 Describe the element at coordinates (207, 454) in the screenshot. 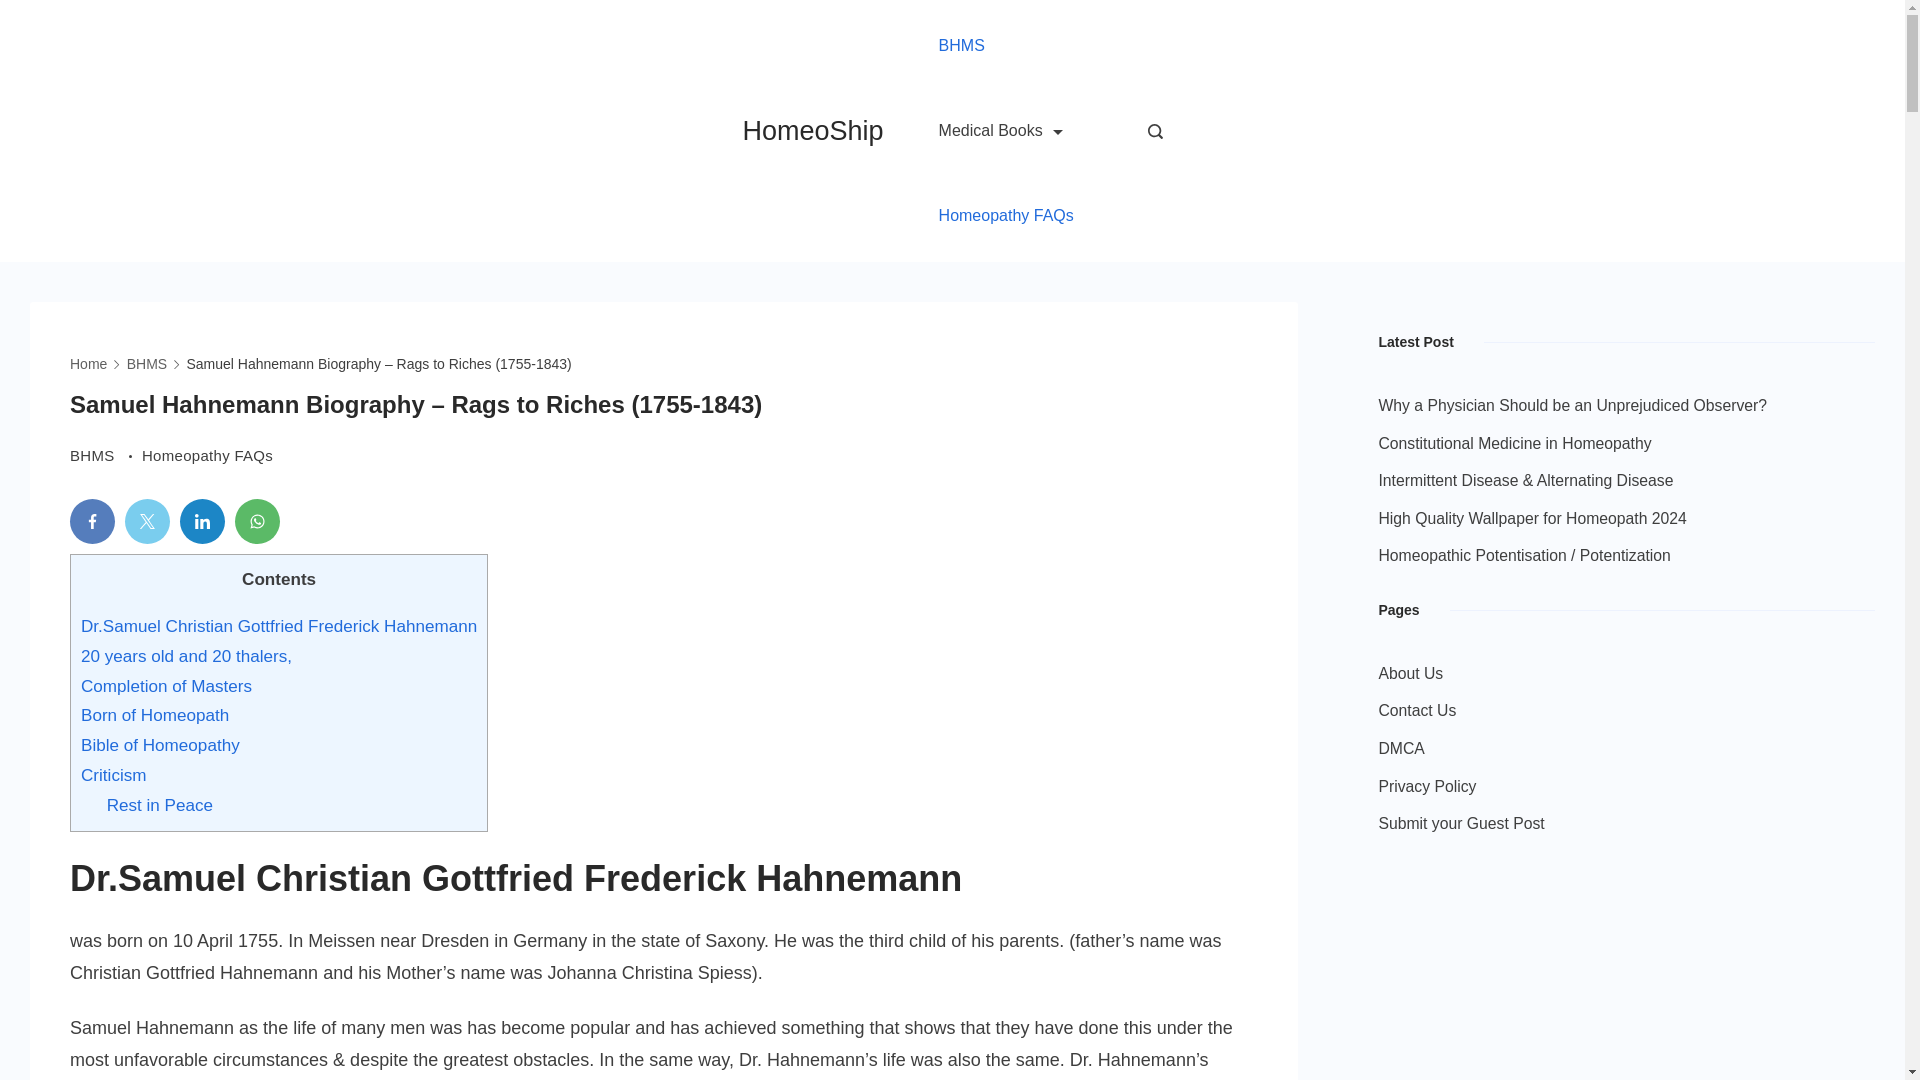

I see `Homeopathy FAQs` at that location.